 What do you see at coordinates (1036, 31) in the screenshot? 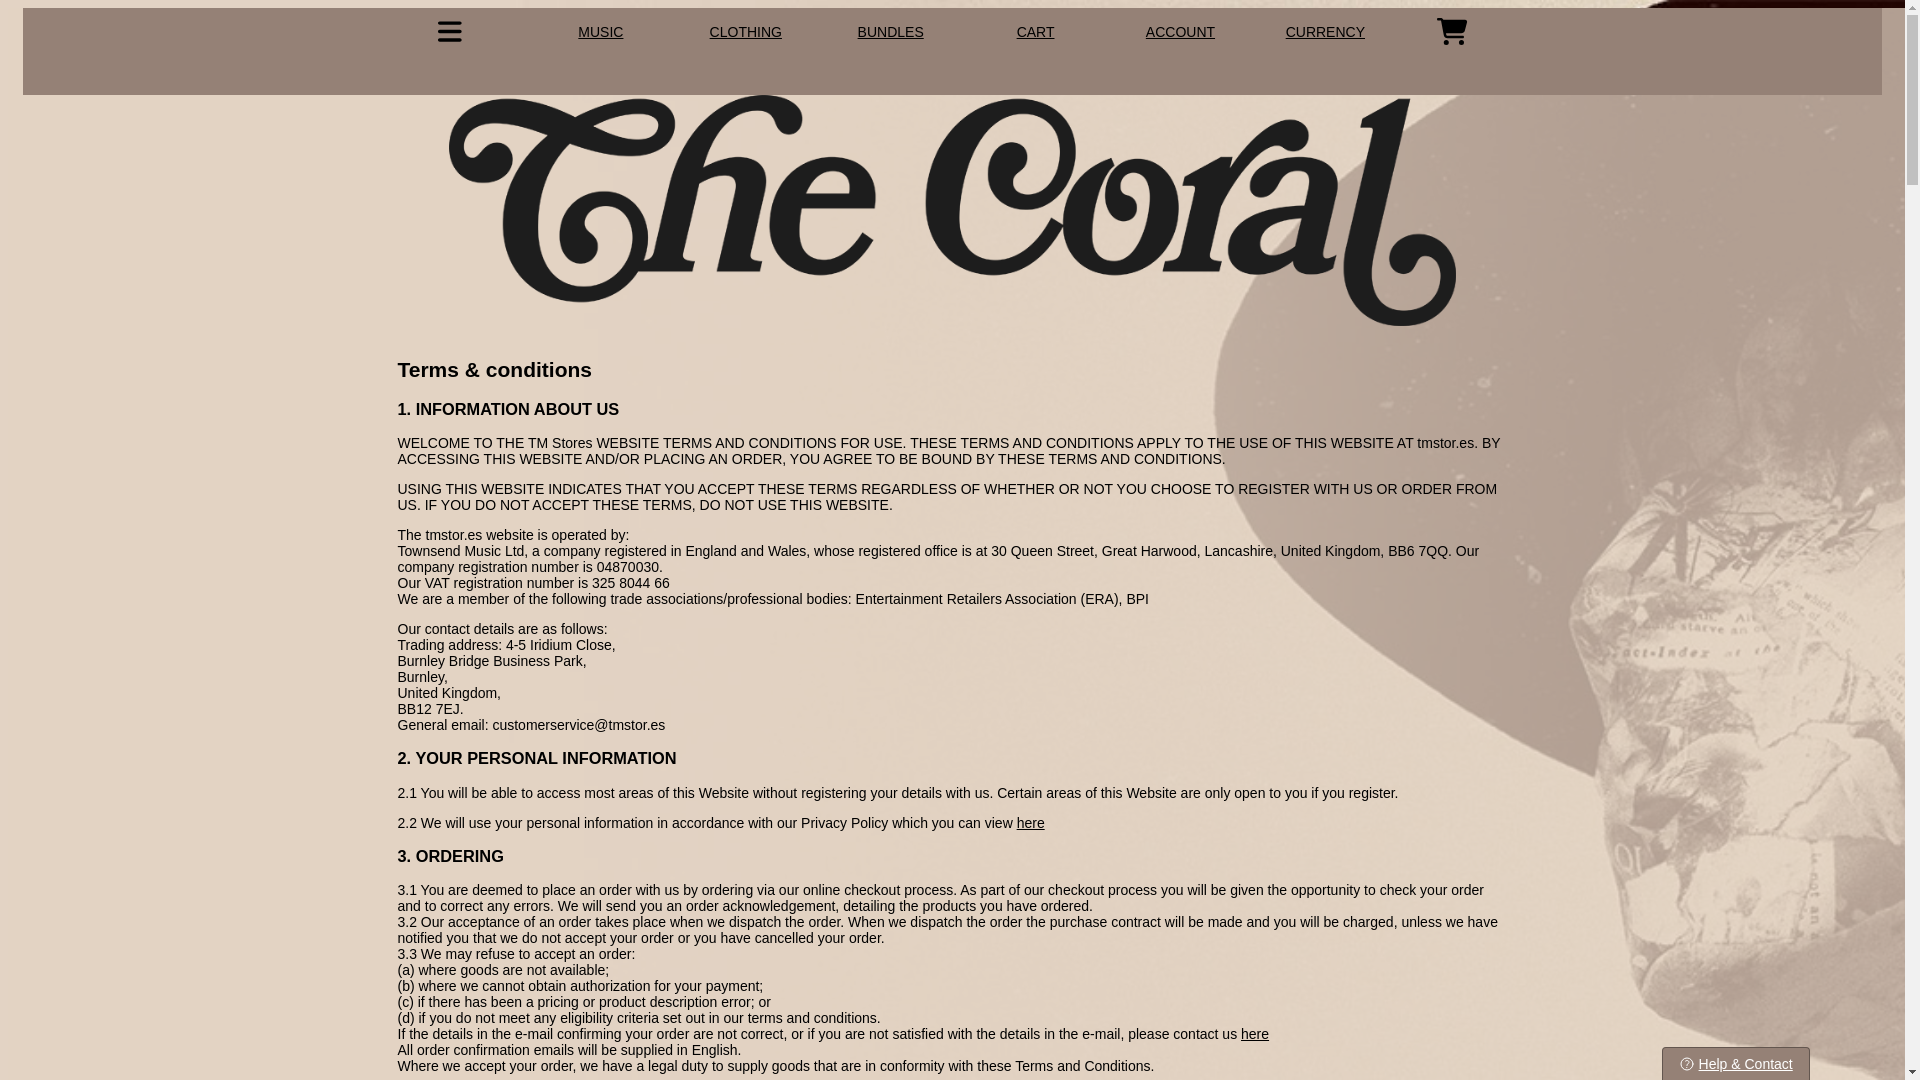
I see `CART` at bounding box center [1036, 31].